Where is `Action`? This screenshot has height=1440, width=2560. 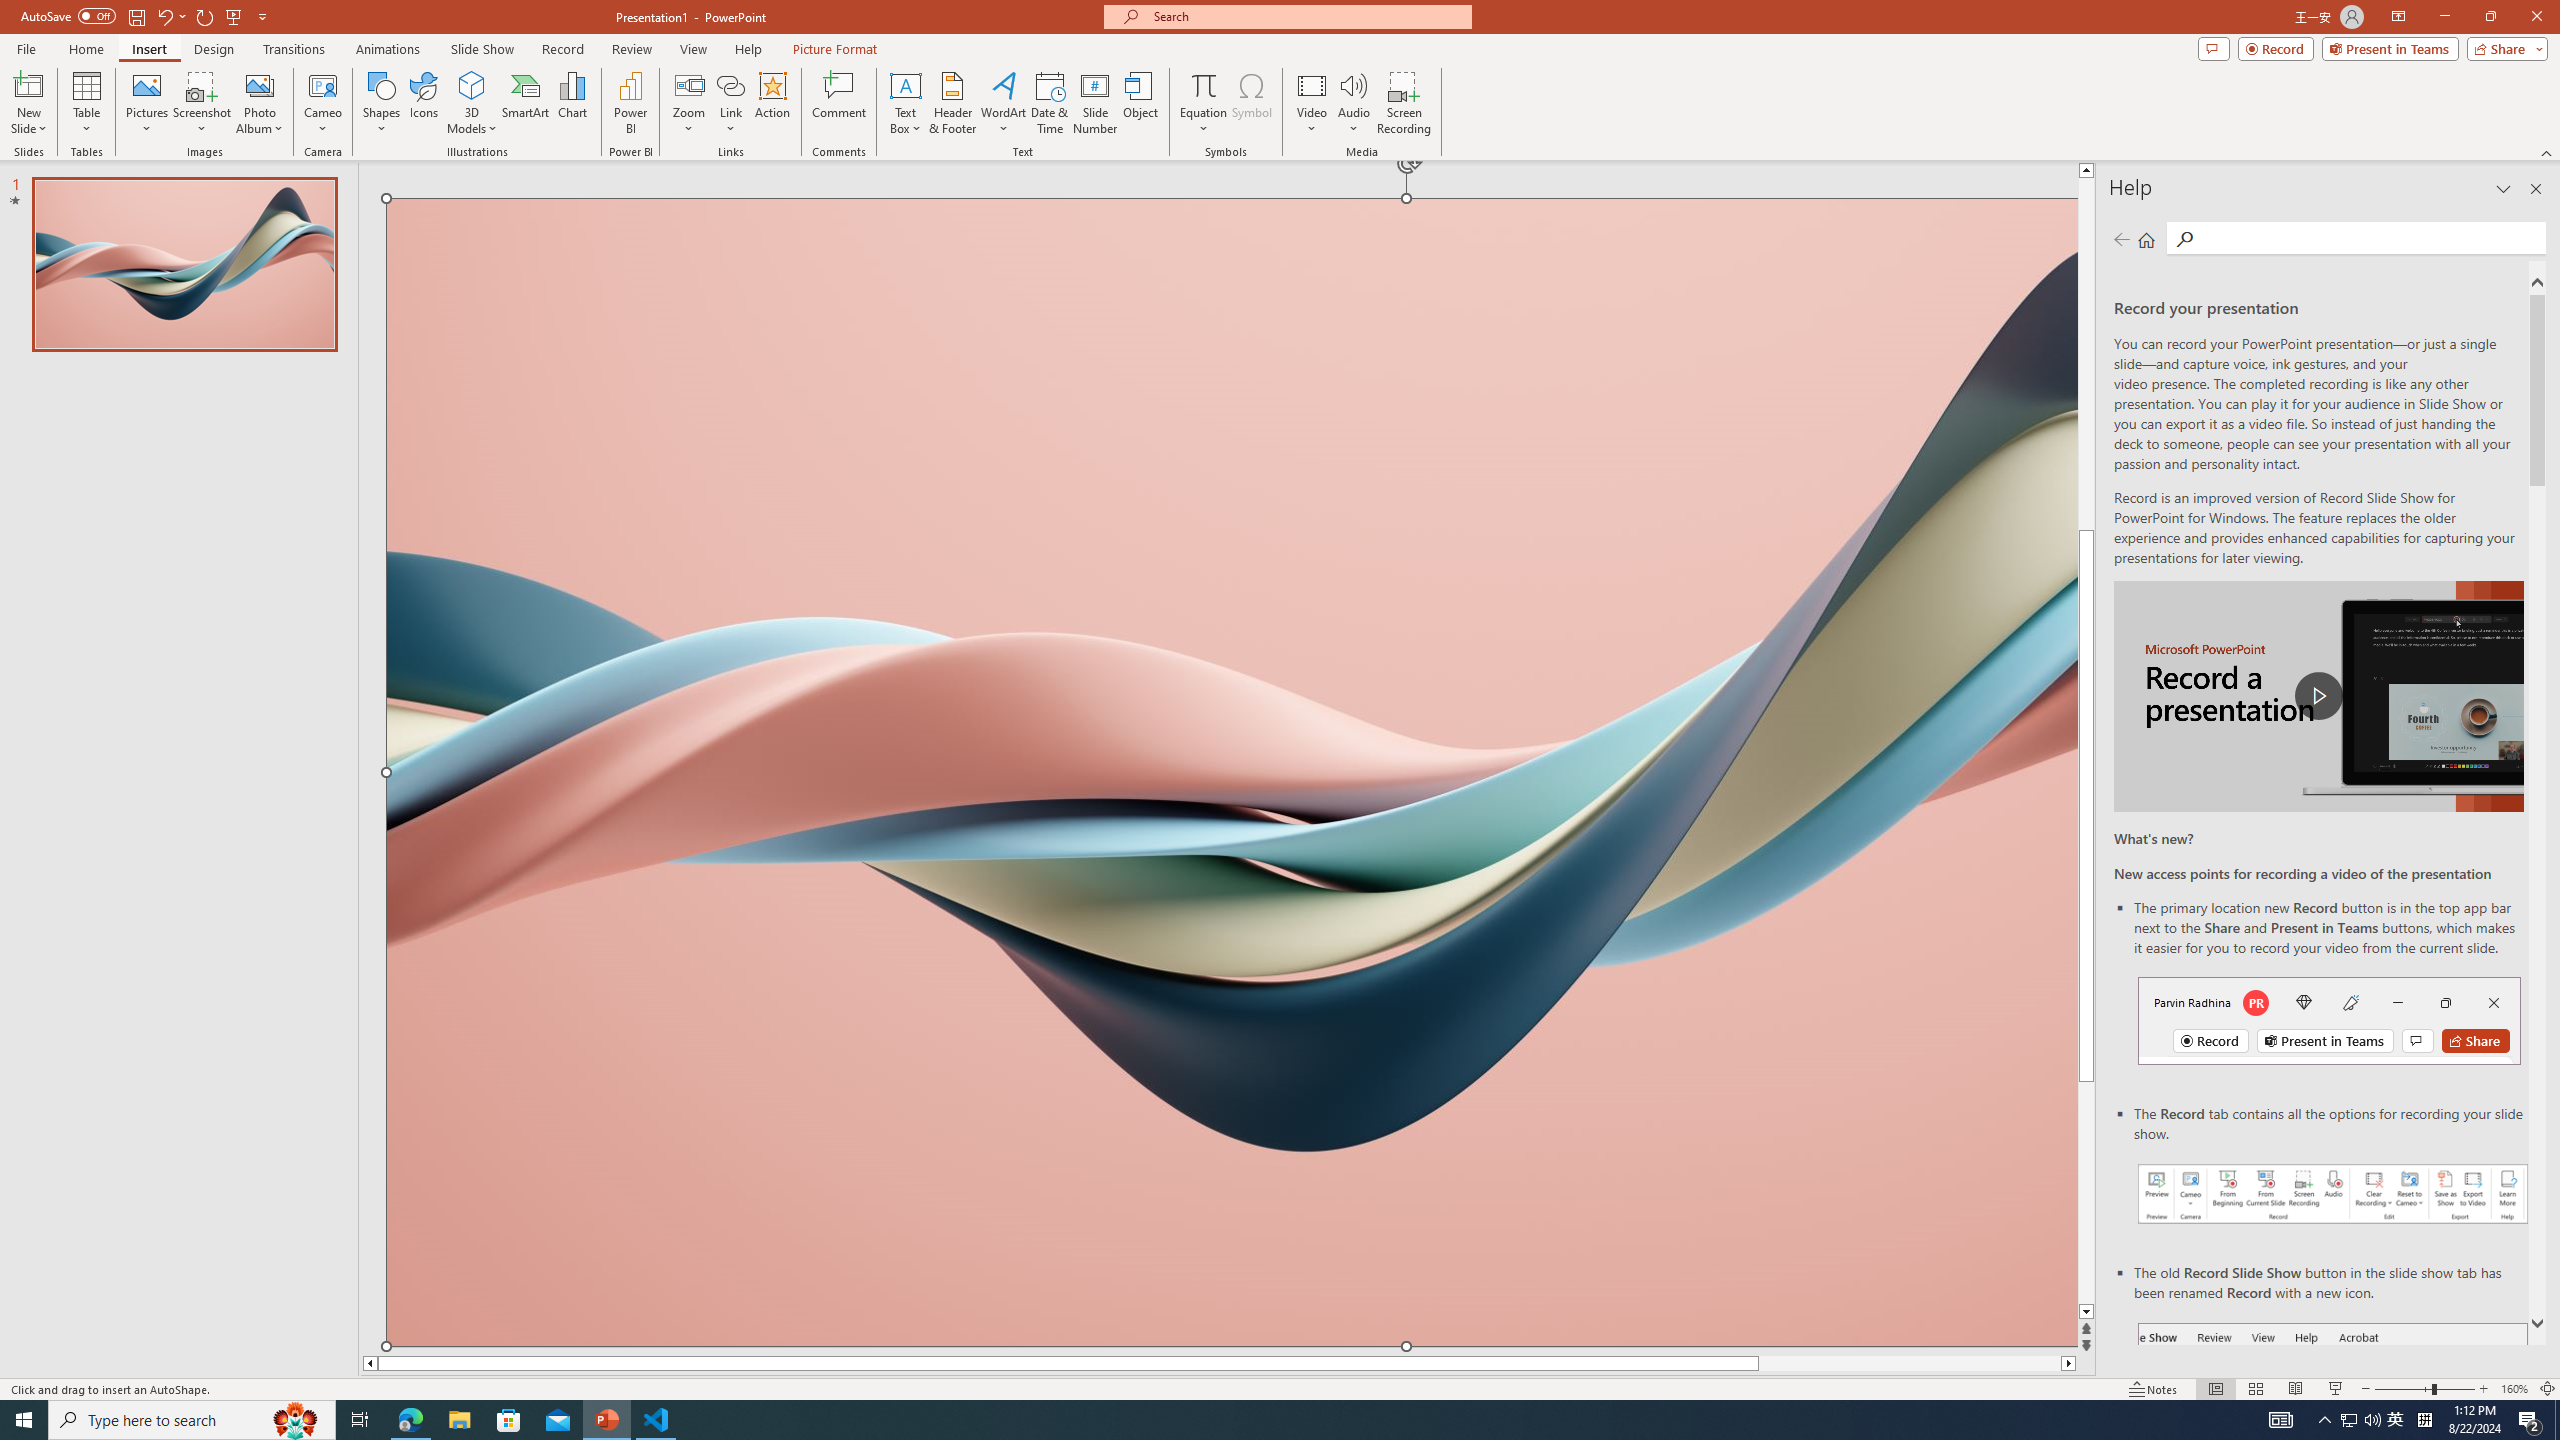 Action is located at coordinates (772, 103).